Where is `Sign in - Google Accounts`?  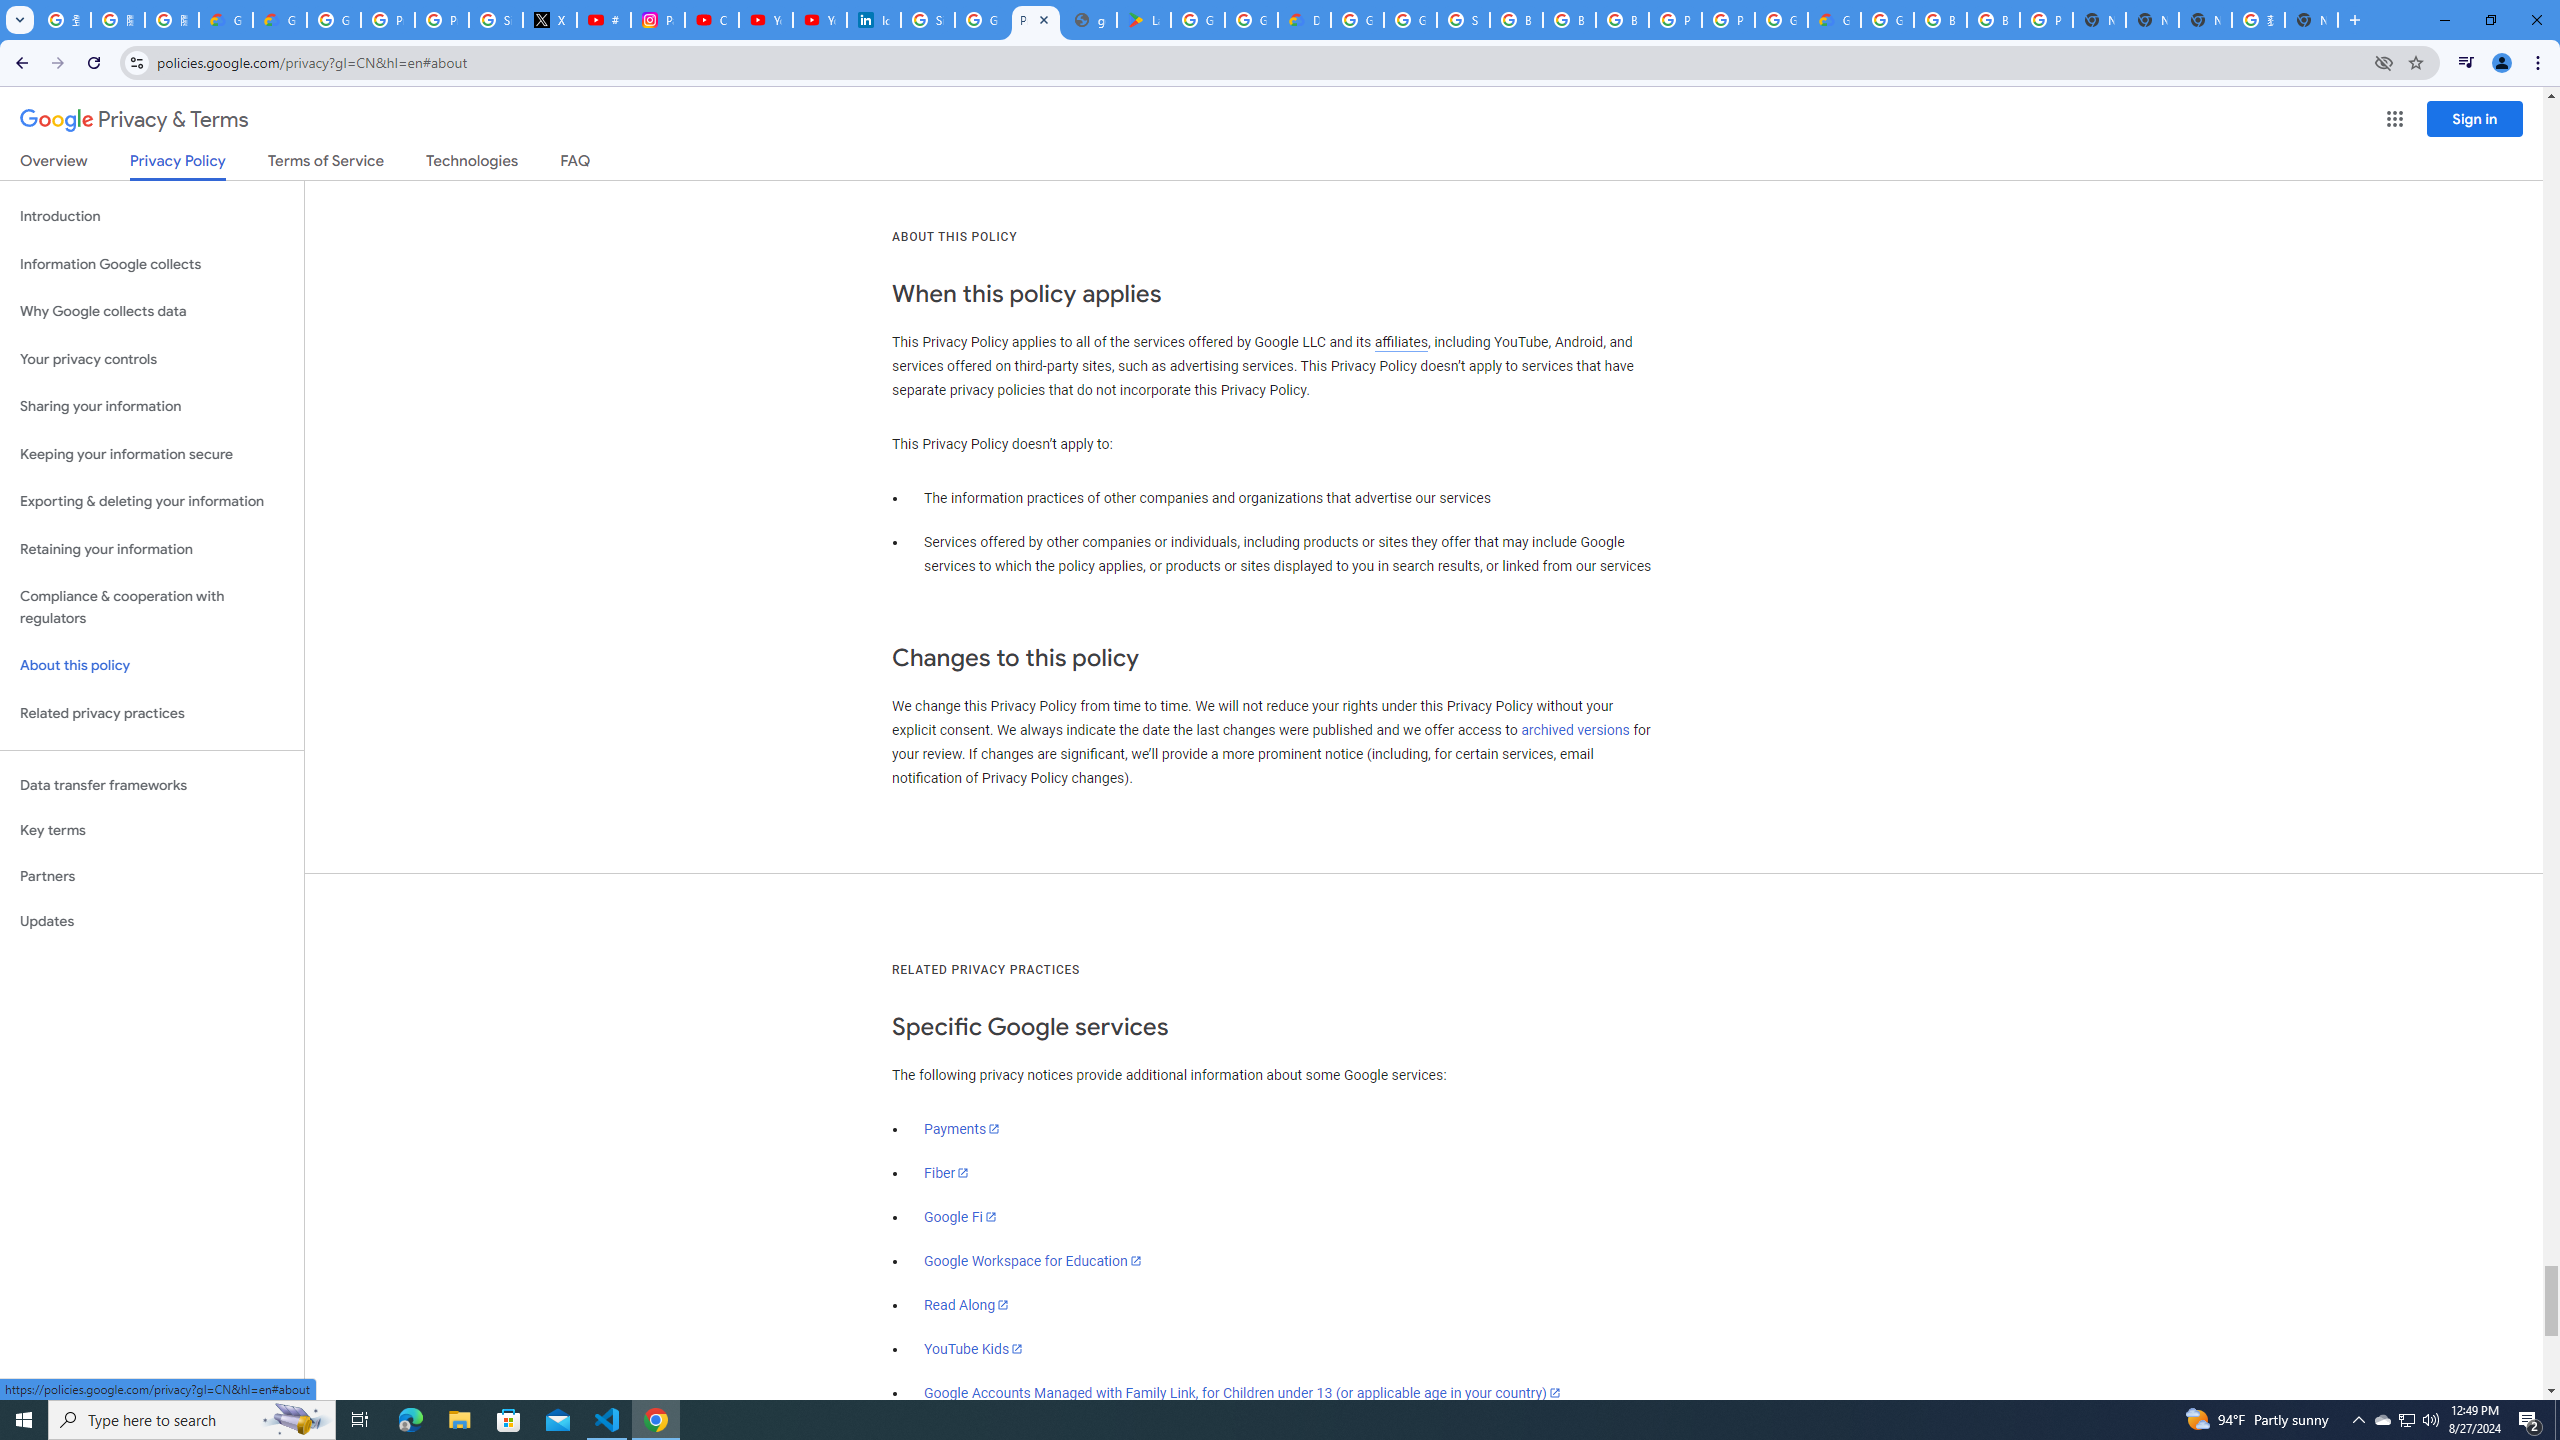
Sign in - Google Accounts is located at coordinates (928, 20).